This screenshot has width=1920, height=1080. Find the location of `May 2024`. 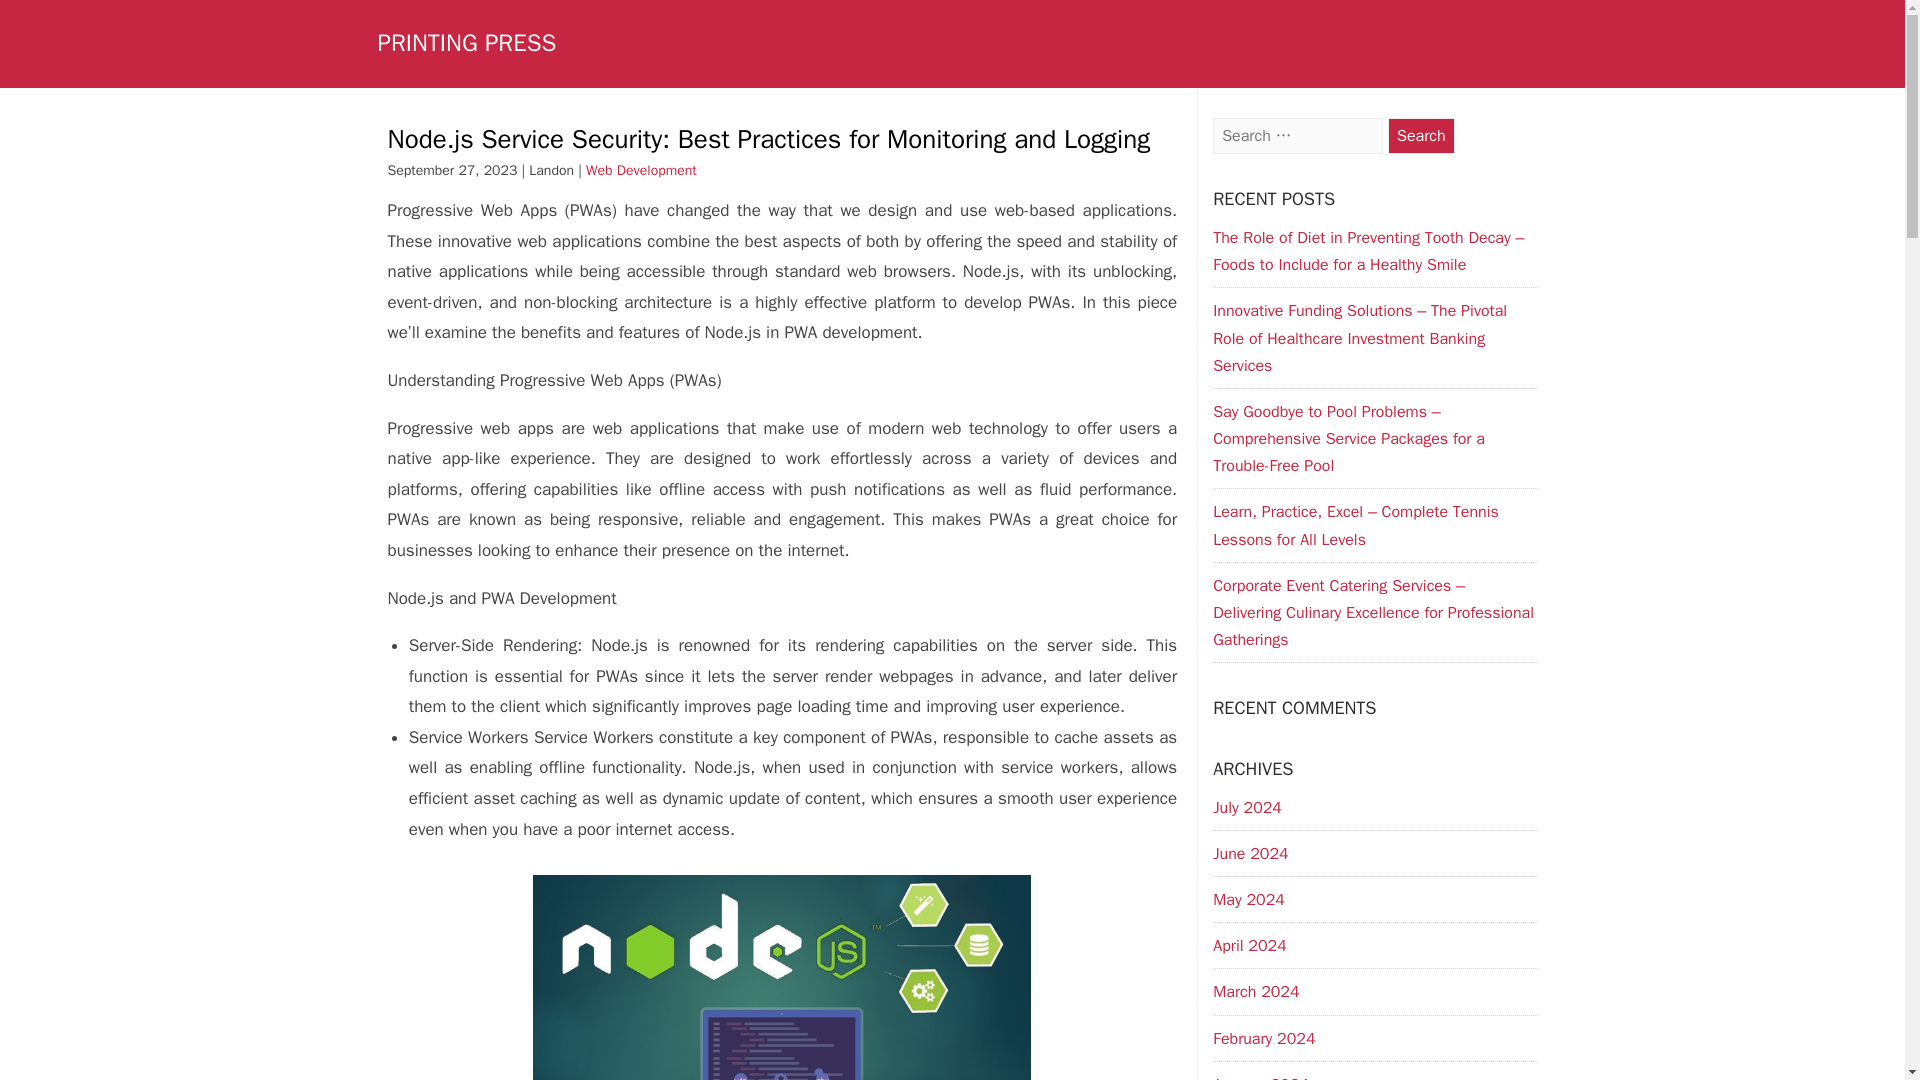

May 2024 is located at coordinates (1248, 900).